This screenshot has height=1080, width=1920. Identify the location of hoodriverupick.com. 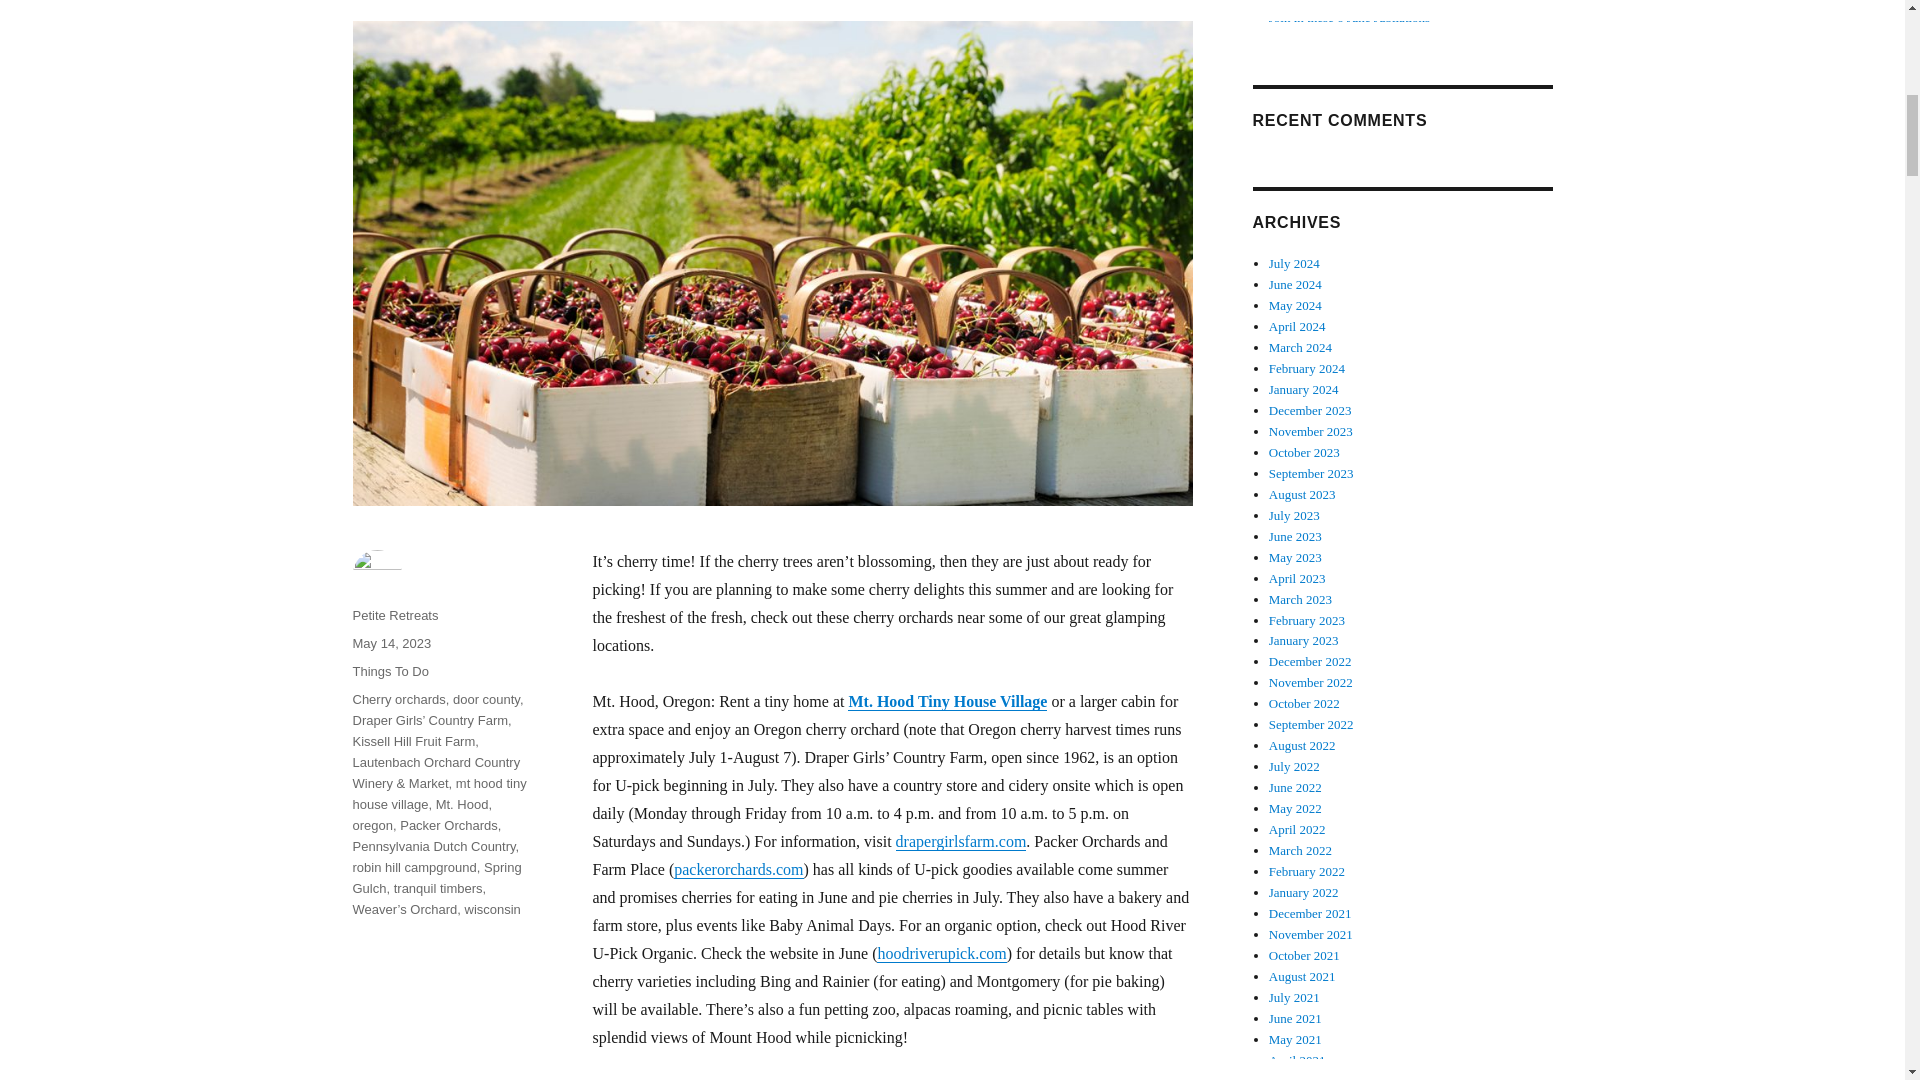
(942, 954).